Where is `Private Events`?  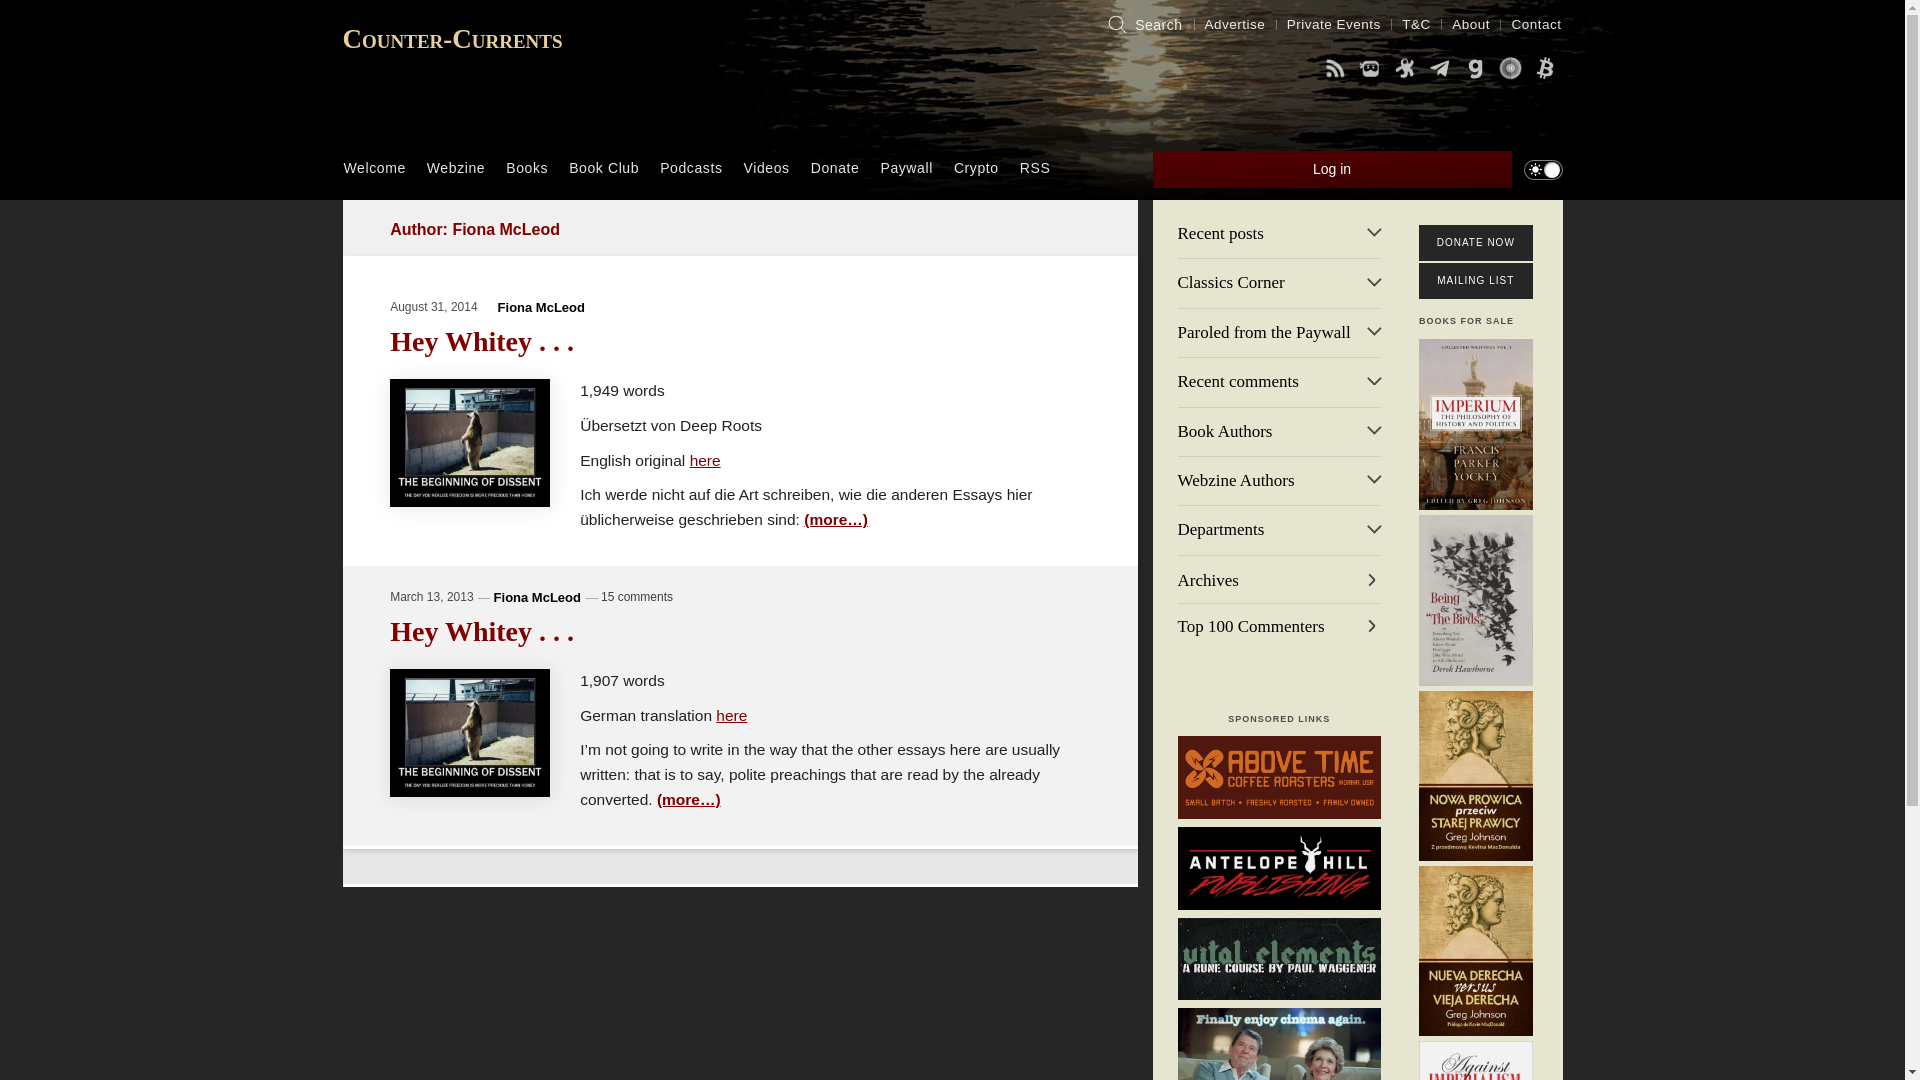
Private Events is located at coordinates (1334, 24).